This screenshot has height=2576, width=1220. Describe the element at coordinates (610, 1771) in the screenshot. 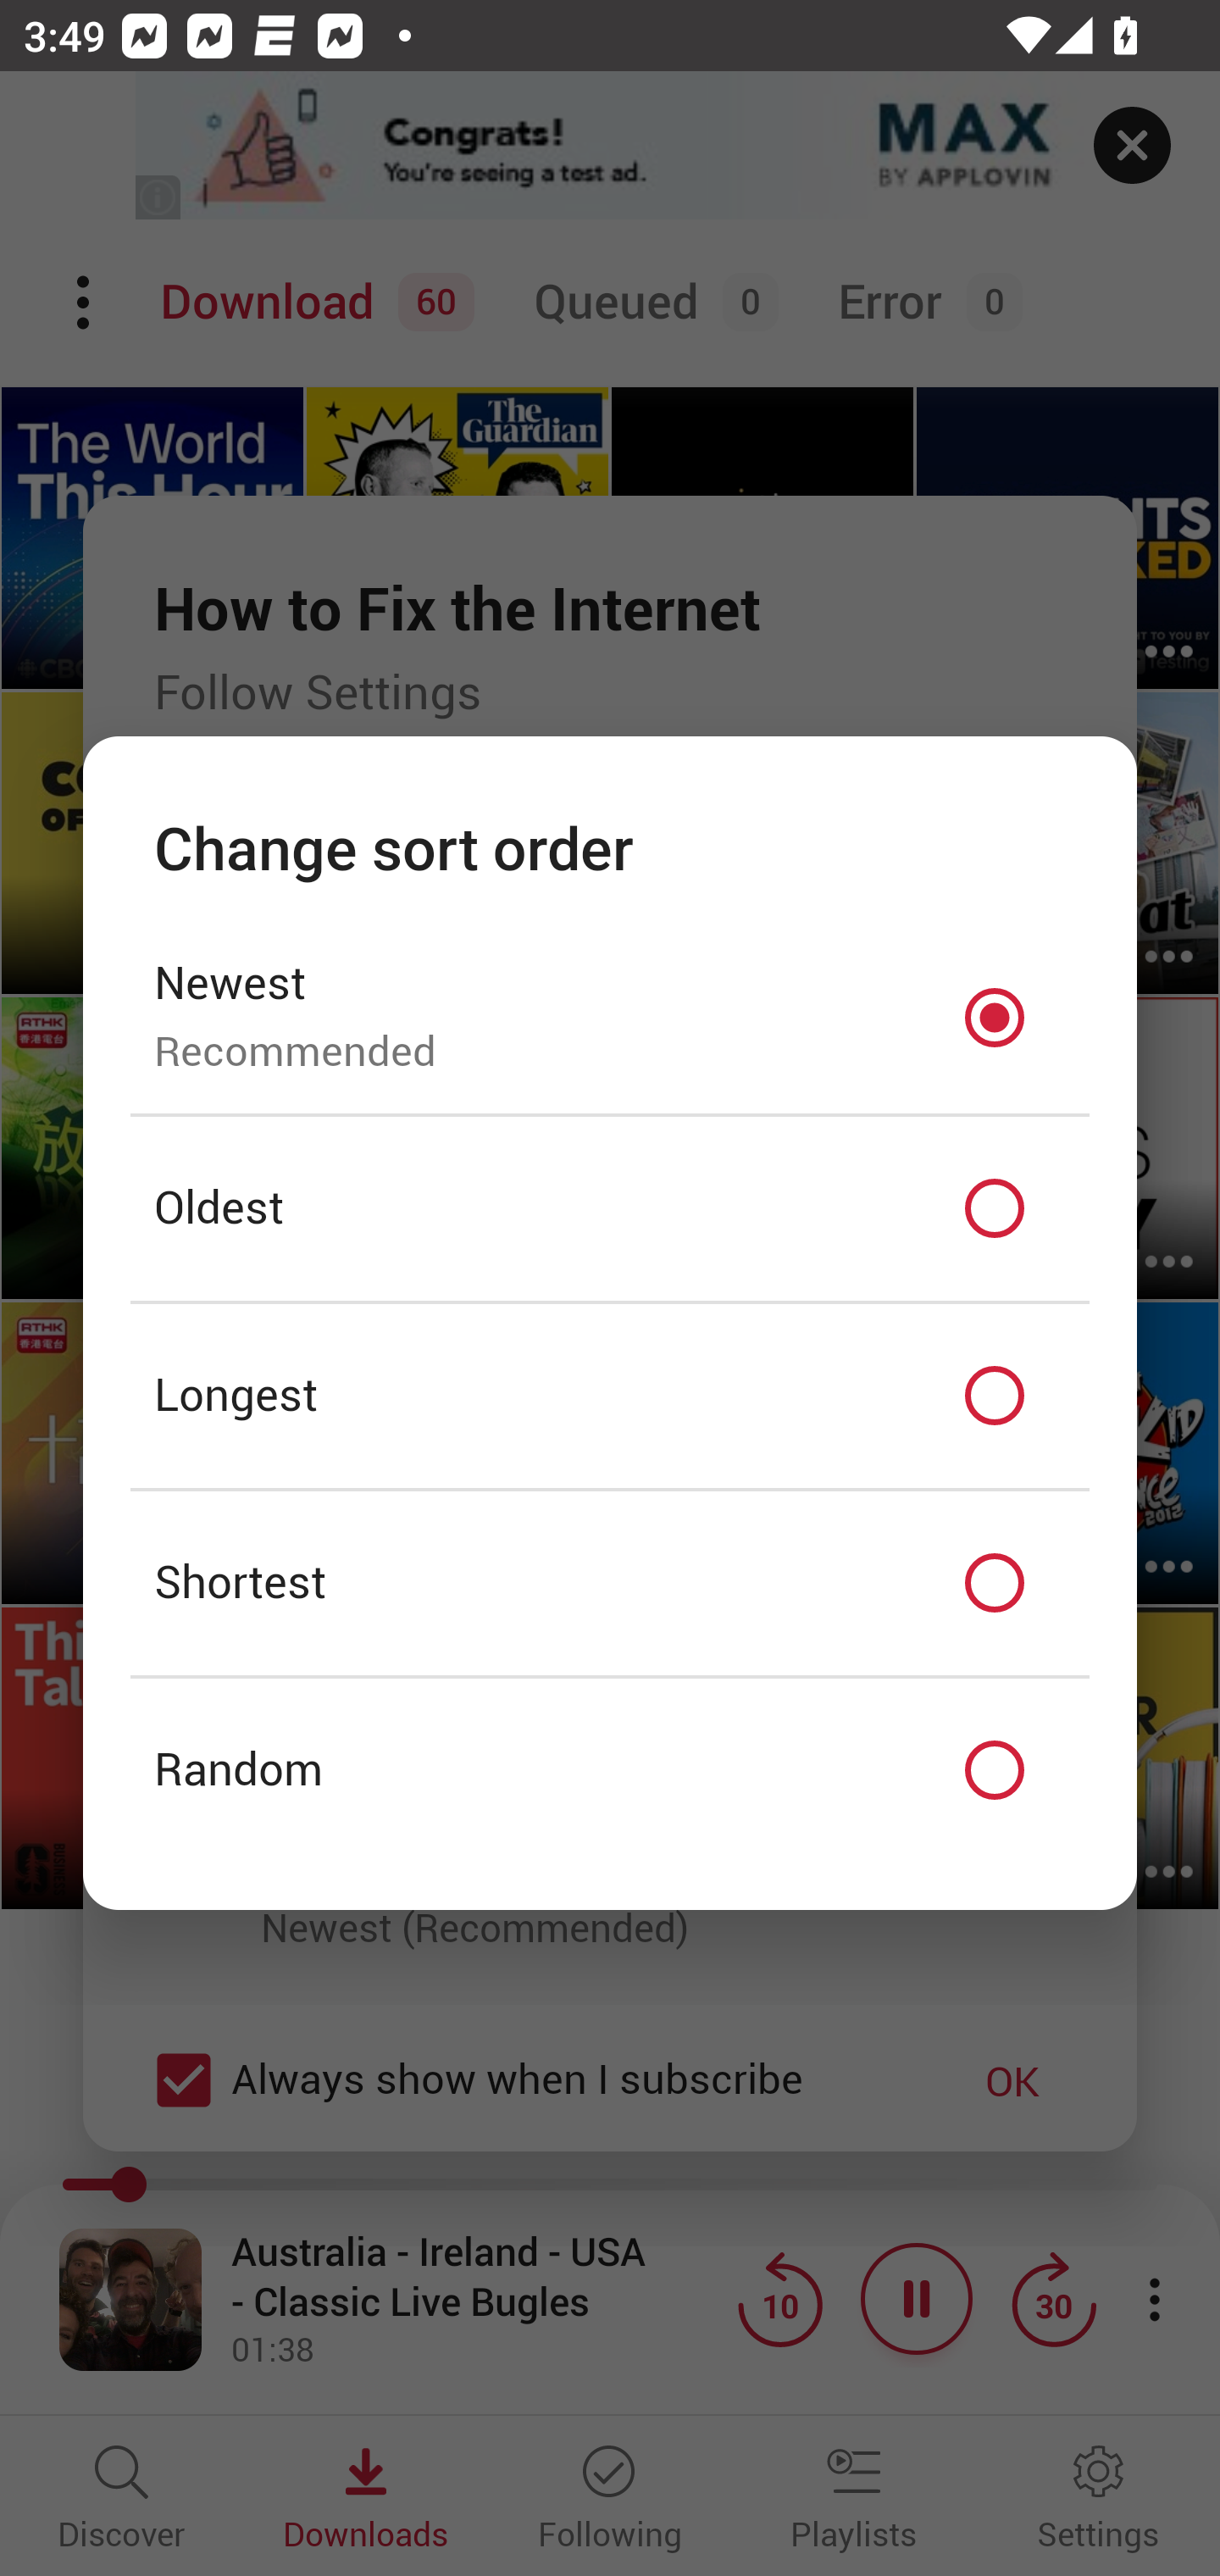

I see `Random` at that location.